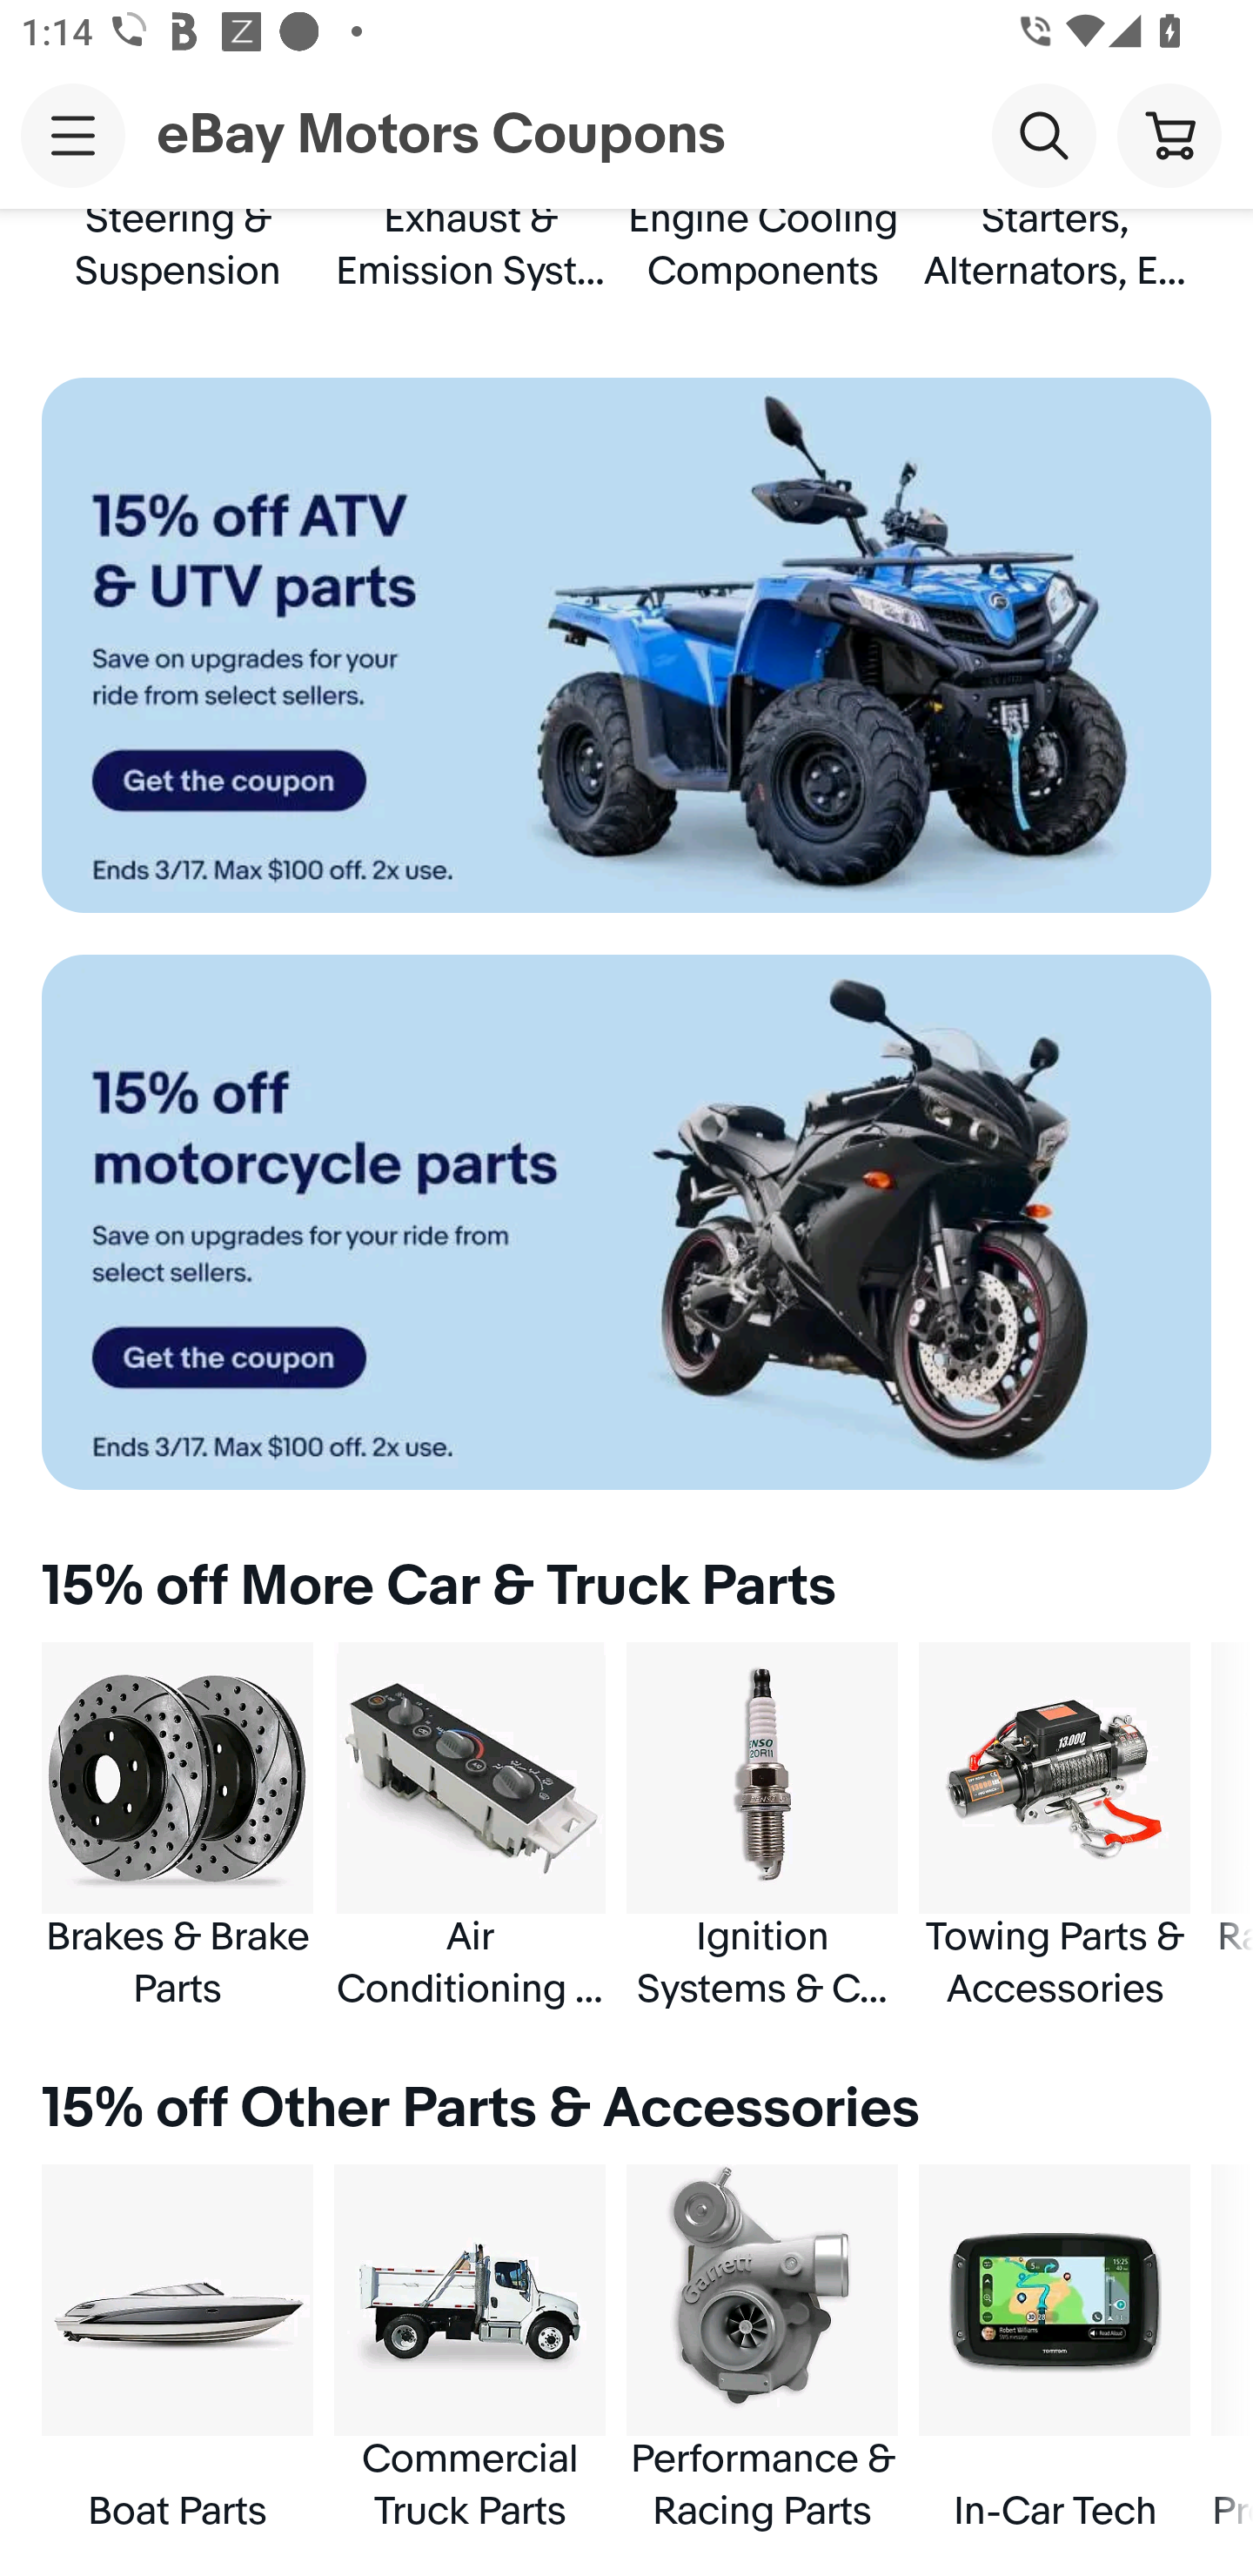 The height and width of the screenshot is (2576, 1253). I want to click on 15% off motorcycle parts, so click(626, 1222).